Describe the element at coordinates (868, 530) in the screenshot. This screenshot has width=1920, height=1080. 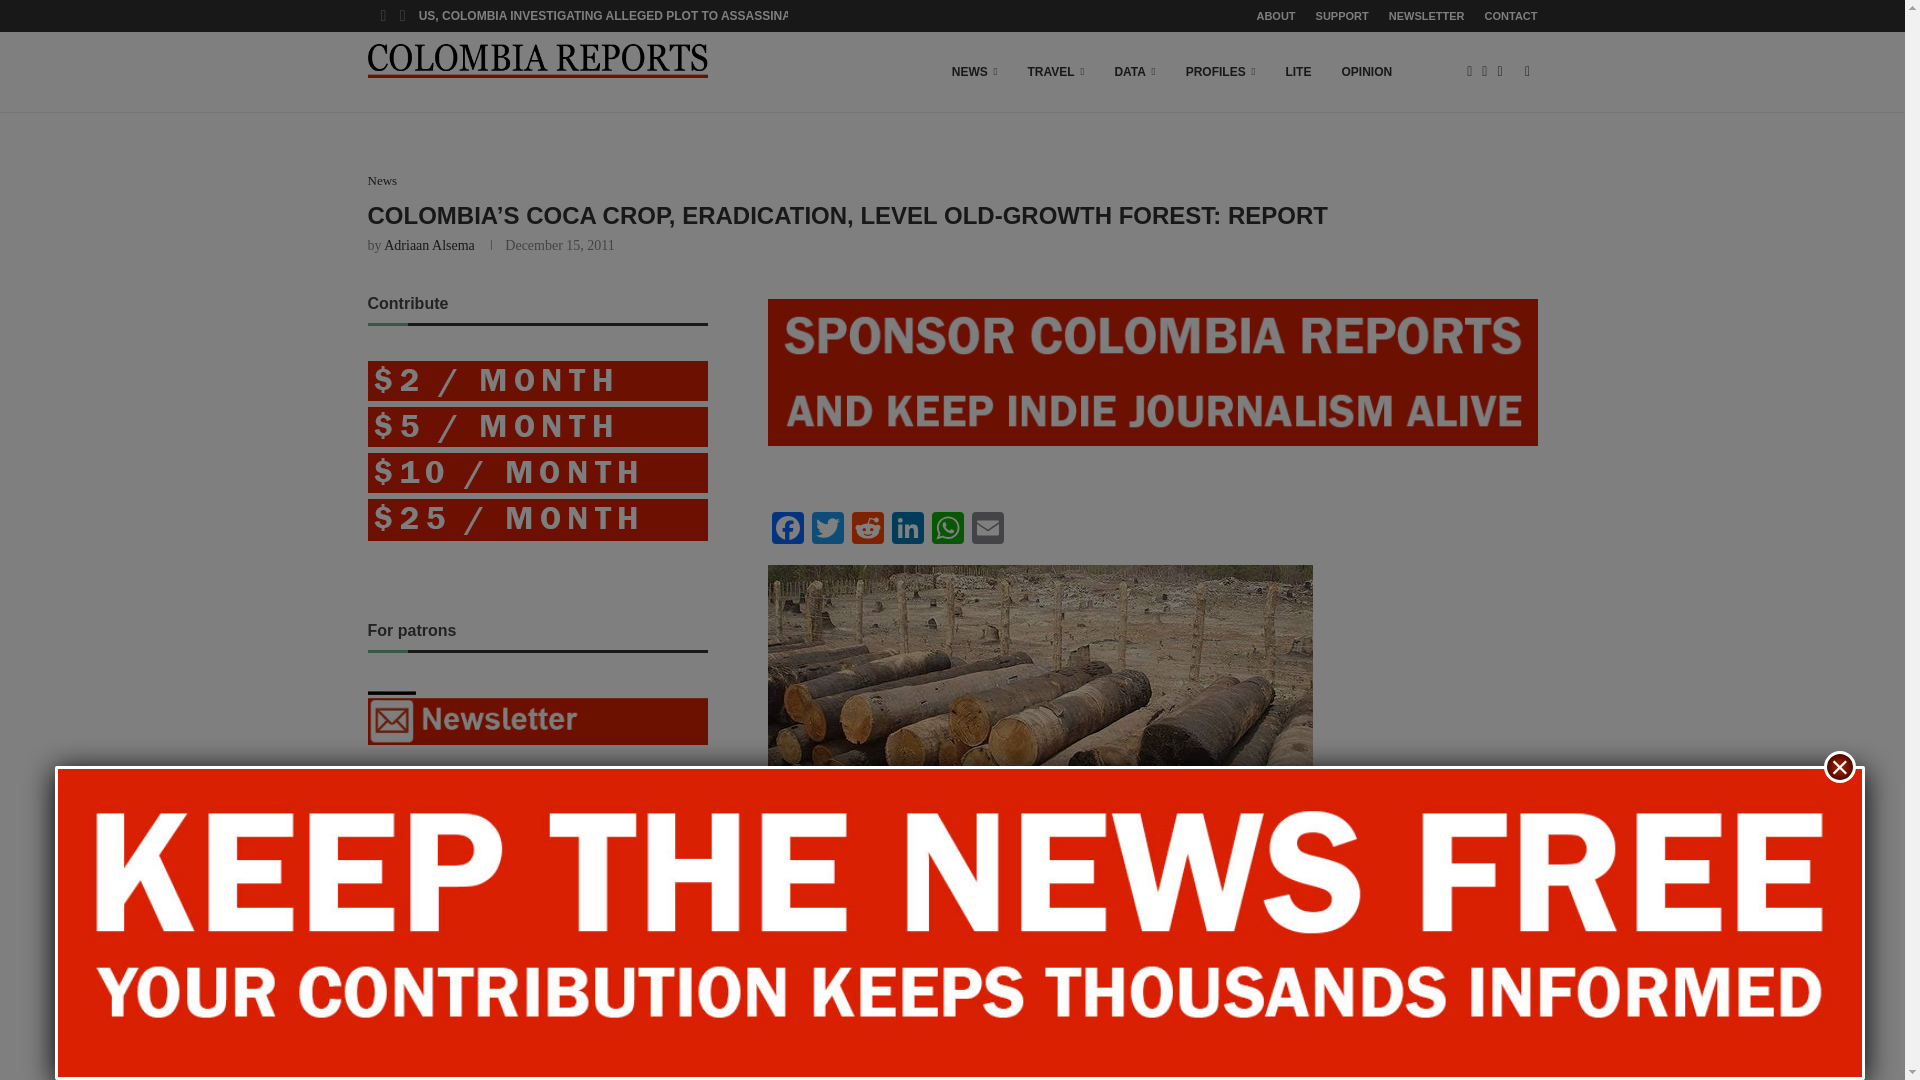
I see `Reddit` at that location.